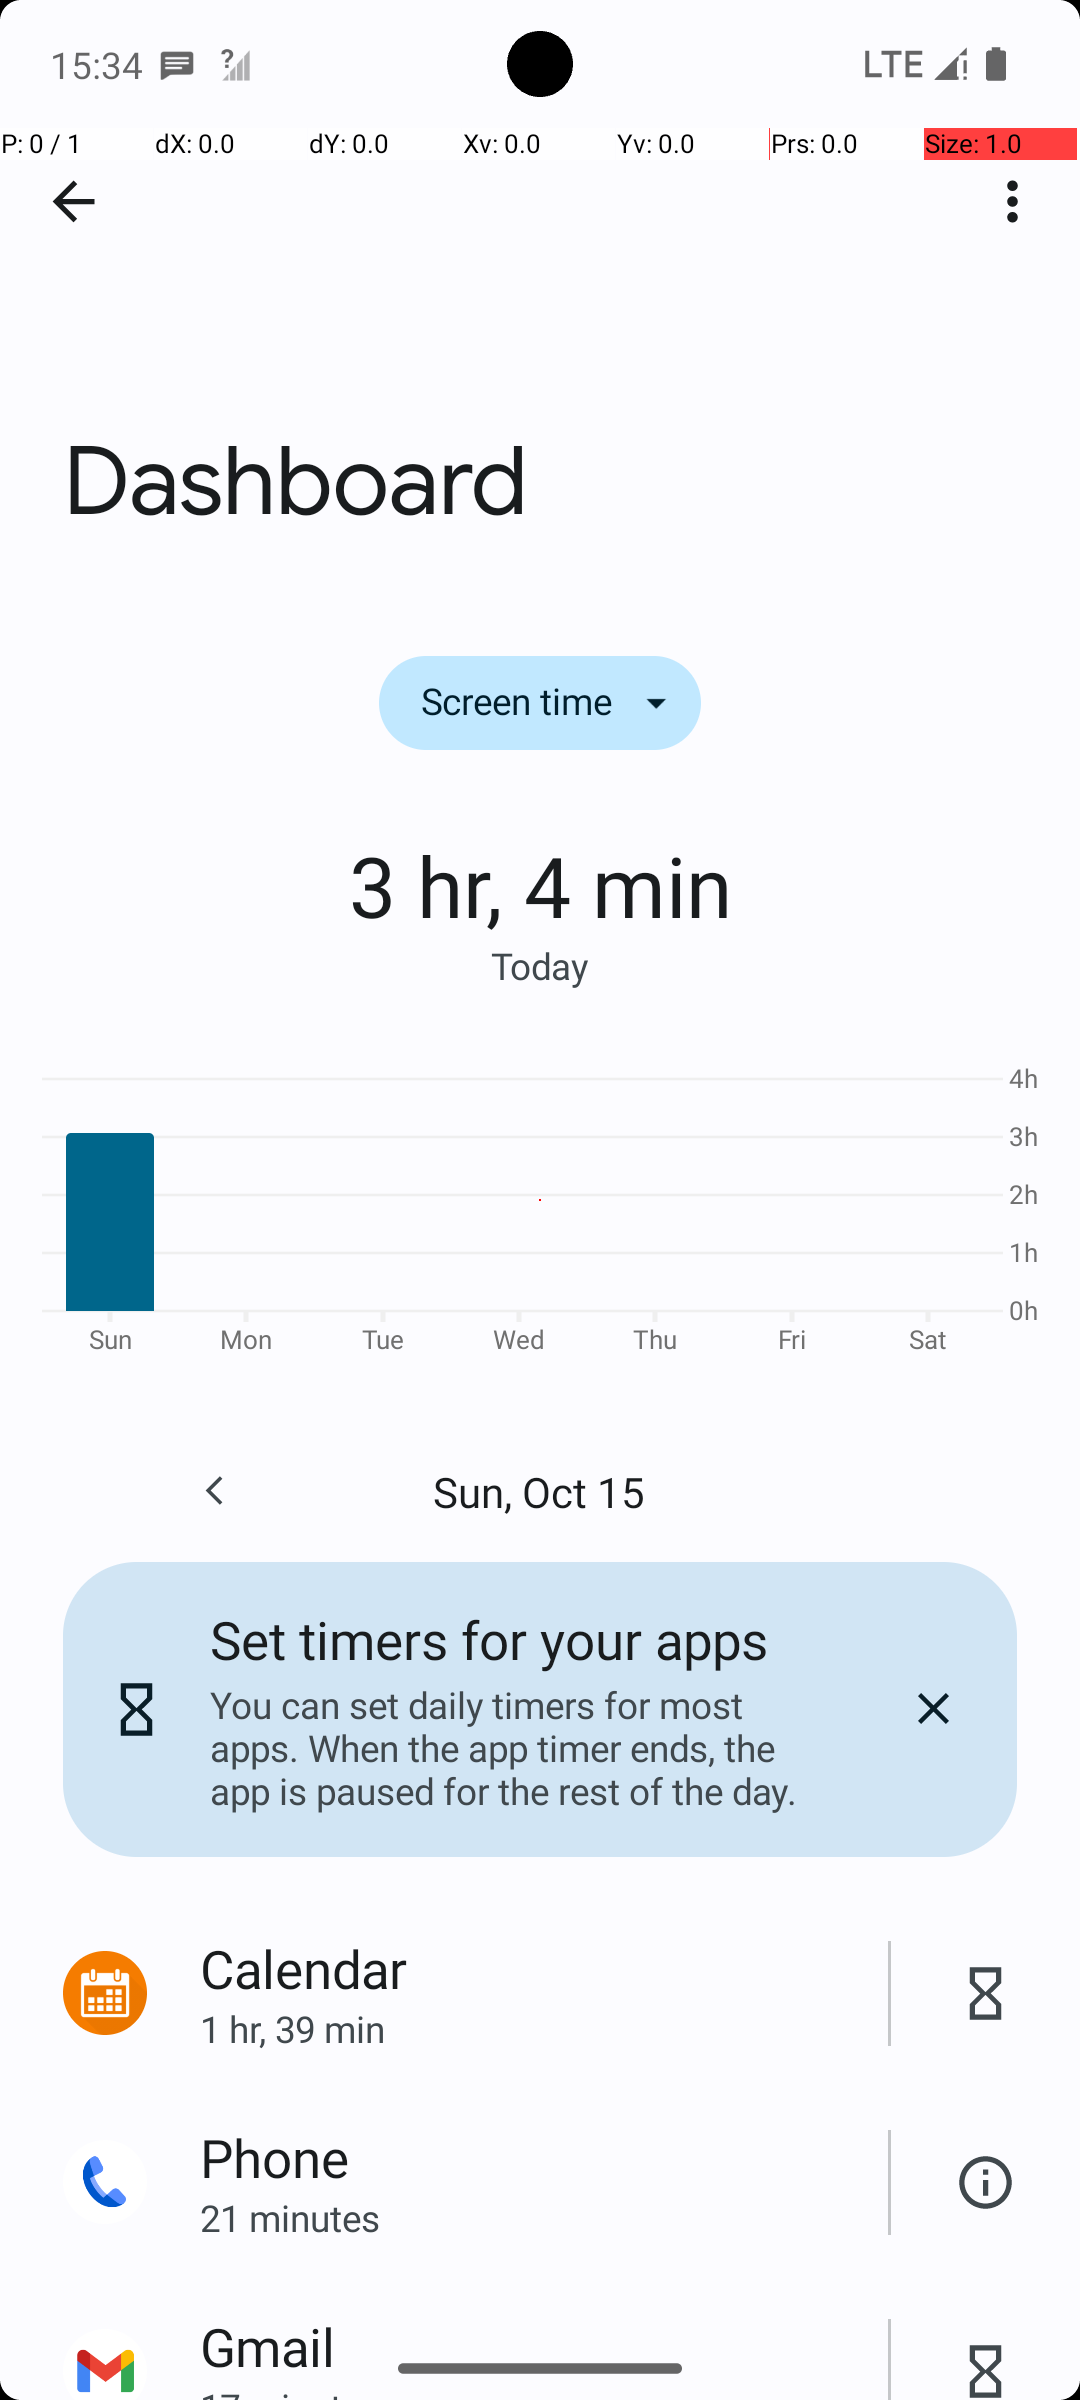 Image resolution: width=1080 pixels, height=2400 pixels. I want to click on 3 hr, 4 min, so click(540, 885).